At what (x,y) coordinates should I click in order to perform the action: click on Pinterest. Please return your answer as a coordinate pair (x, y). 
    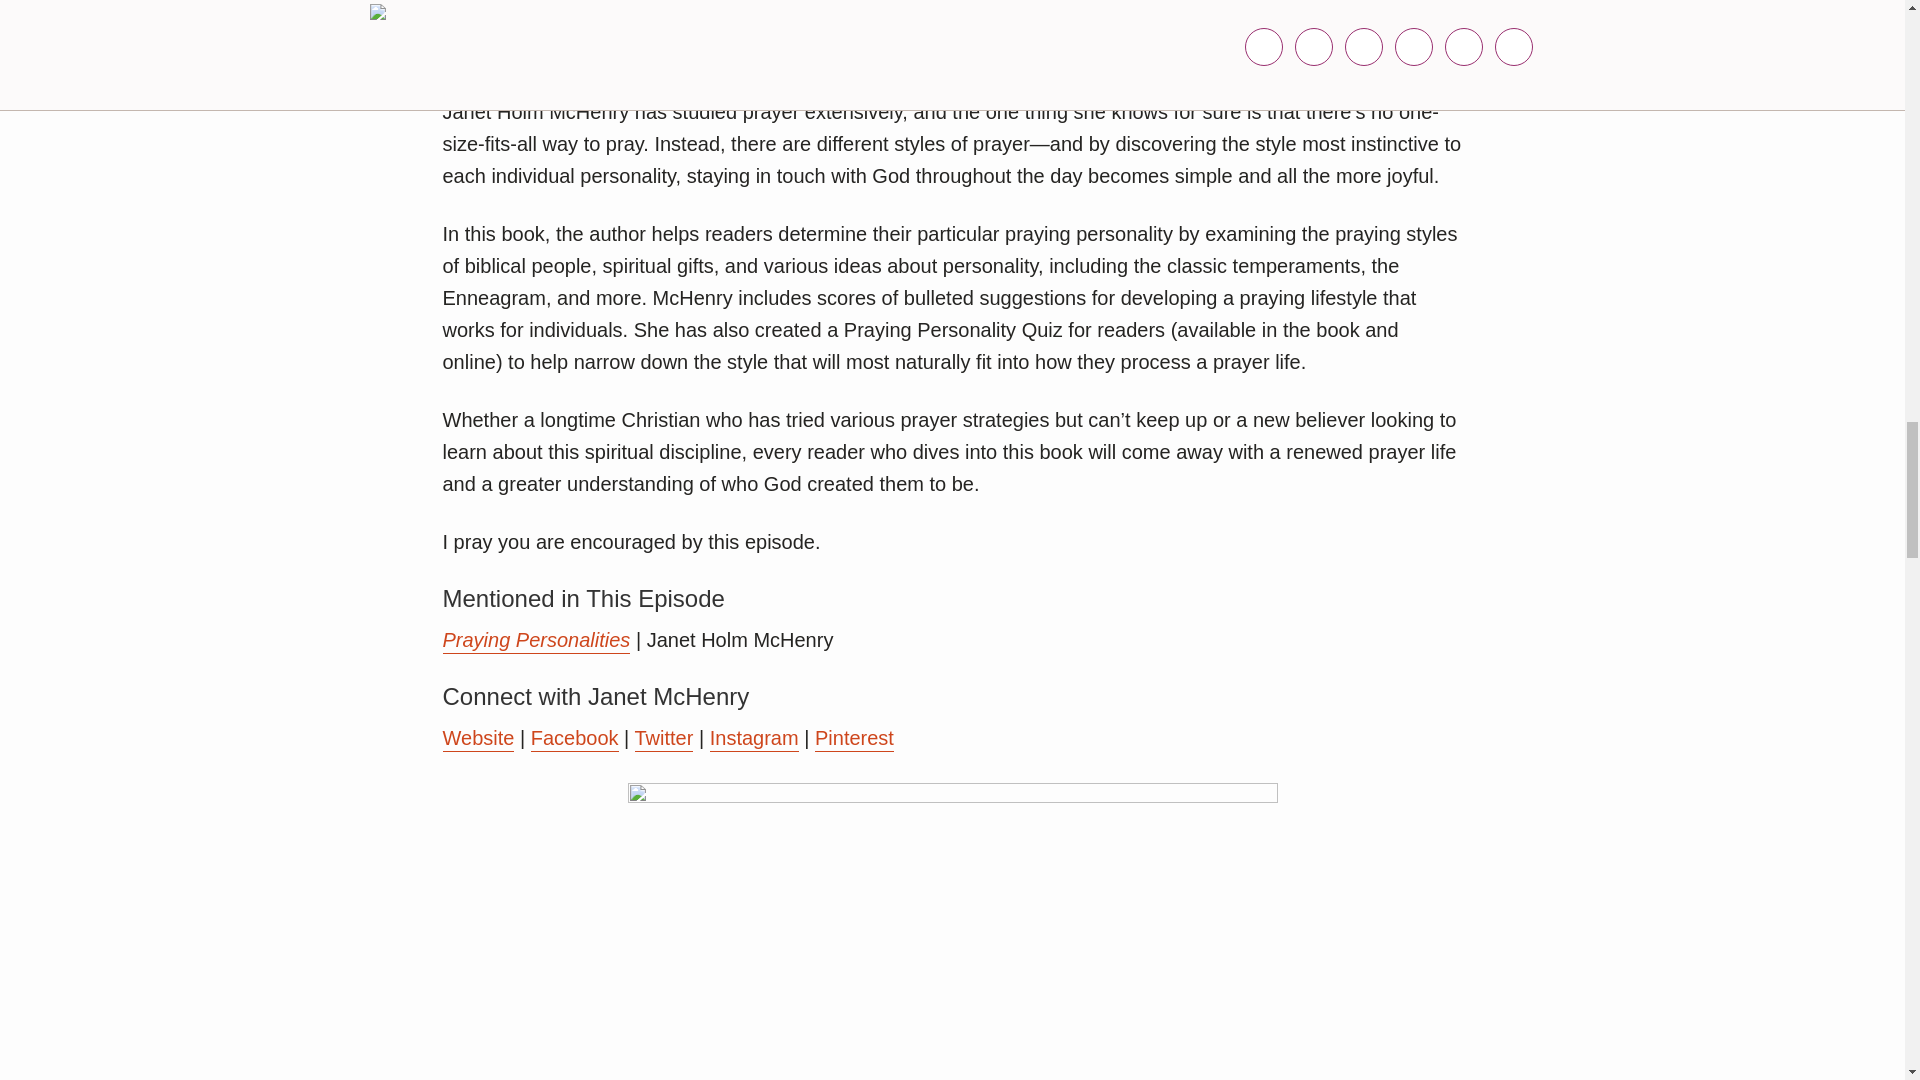
    Looking at the image, I should click on (854, 738).